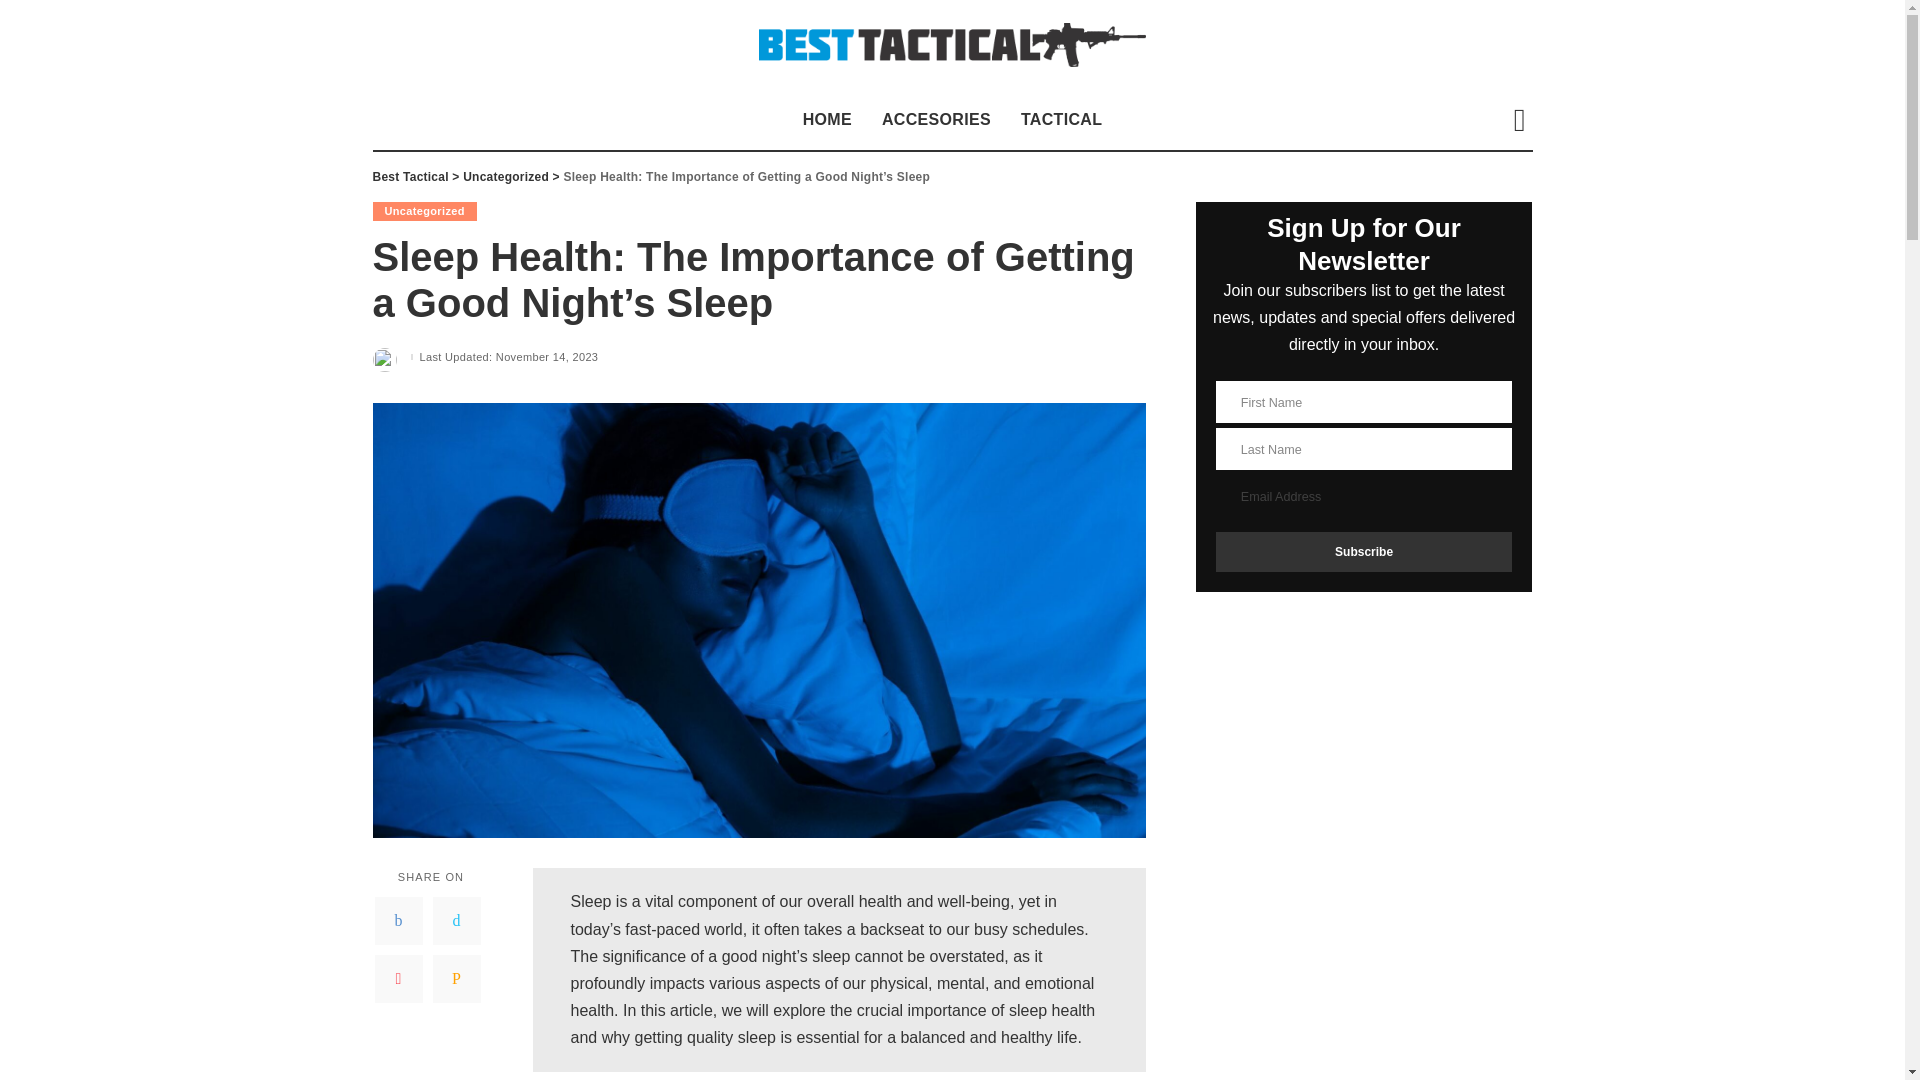 This screenshot has width=1920, height=1080. Describe the element at coordinates (827, 120) in the screenshot. I see `HOME` at that location.